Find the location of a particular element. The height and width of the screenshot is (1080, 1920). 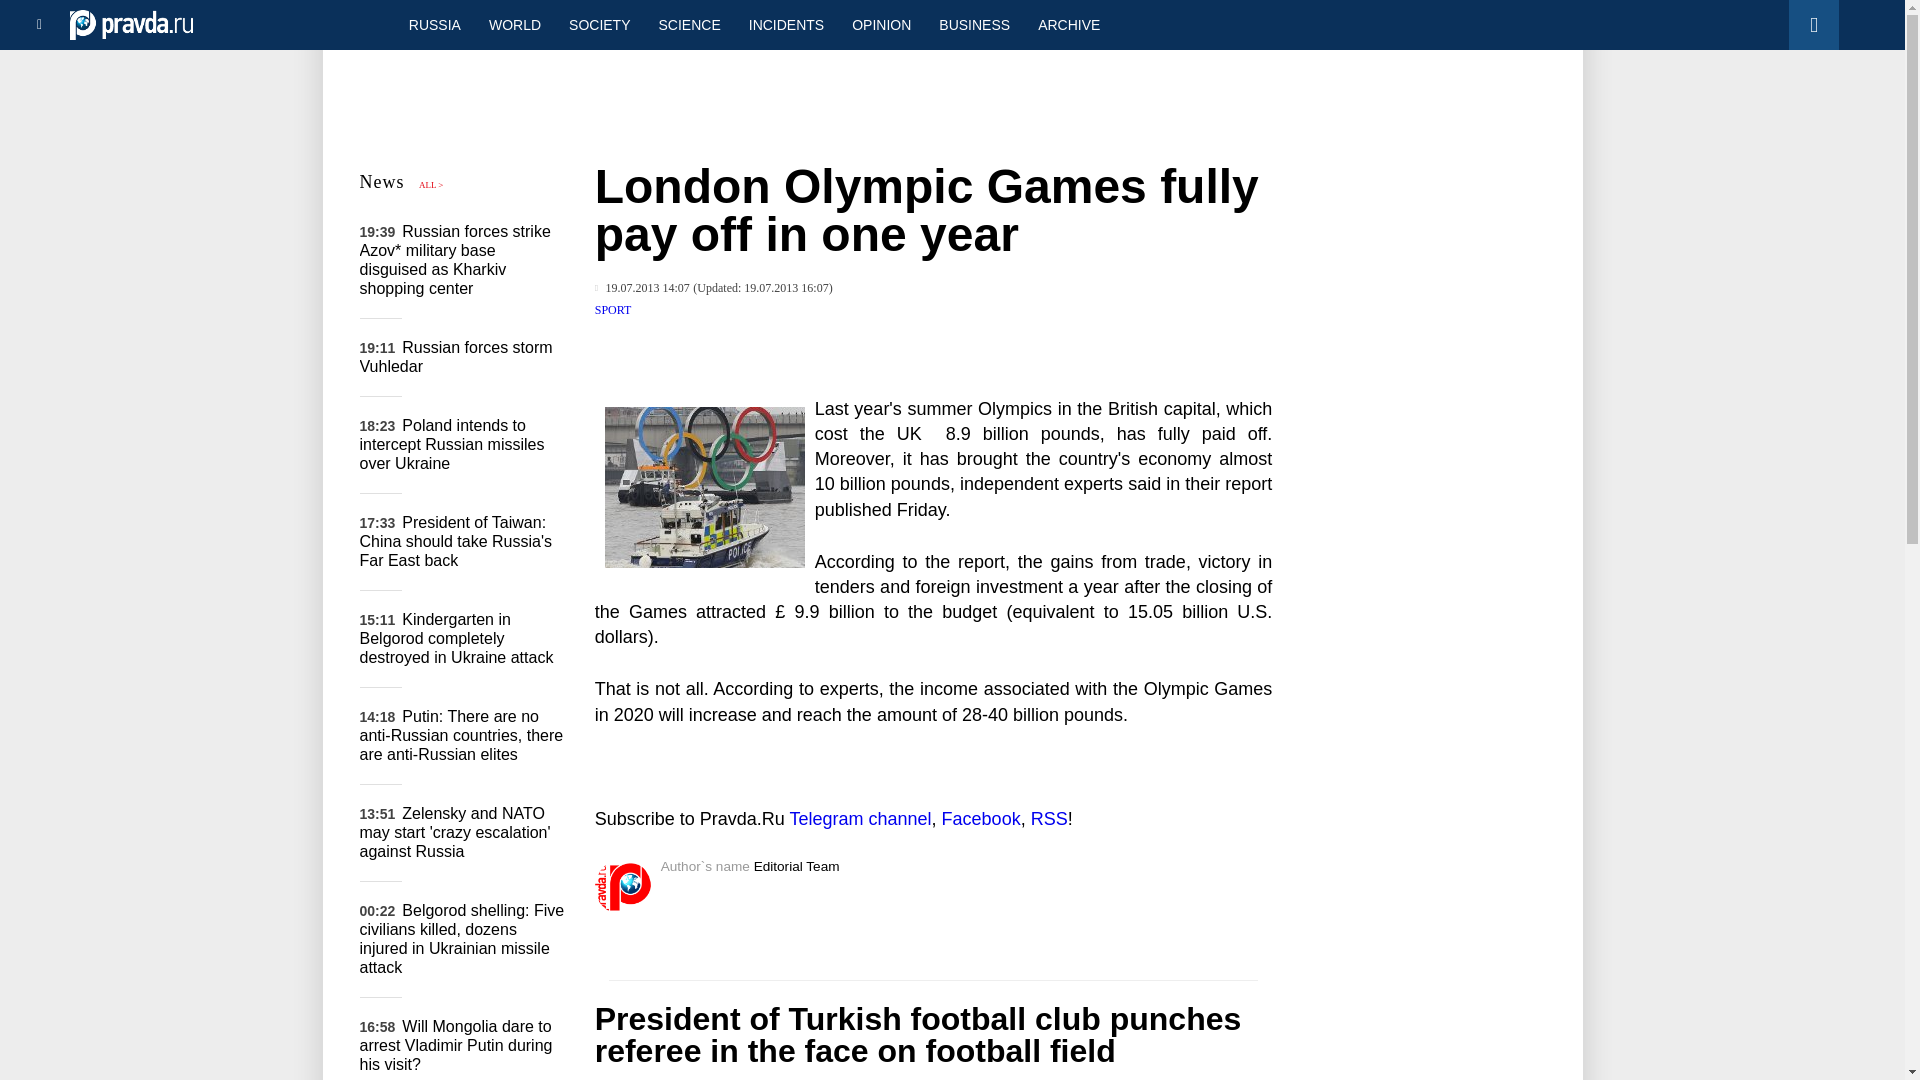

BUSINESS is located at coordinates (974, 24).